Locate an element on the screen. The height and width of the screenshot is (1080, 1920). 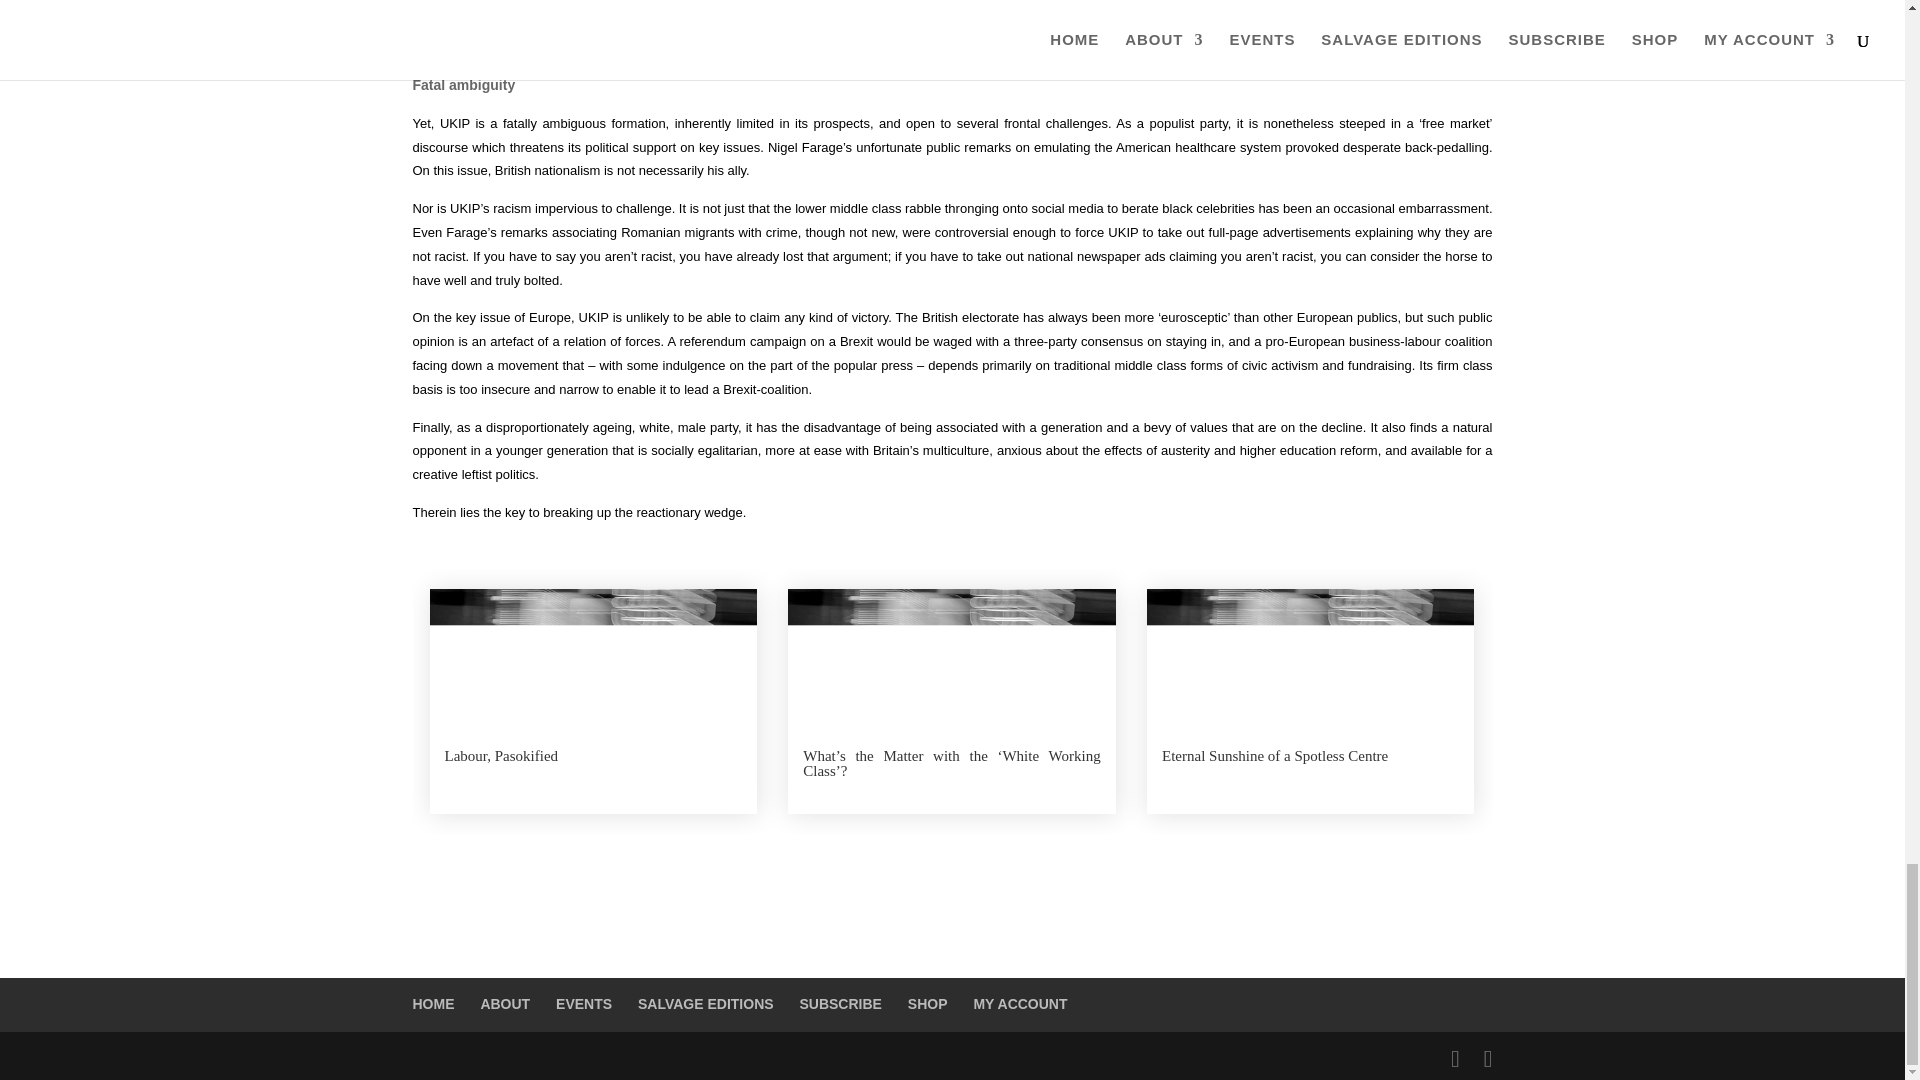
ABOUT is located at coordinates (504, 1003).